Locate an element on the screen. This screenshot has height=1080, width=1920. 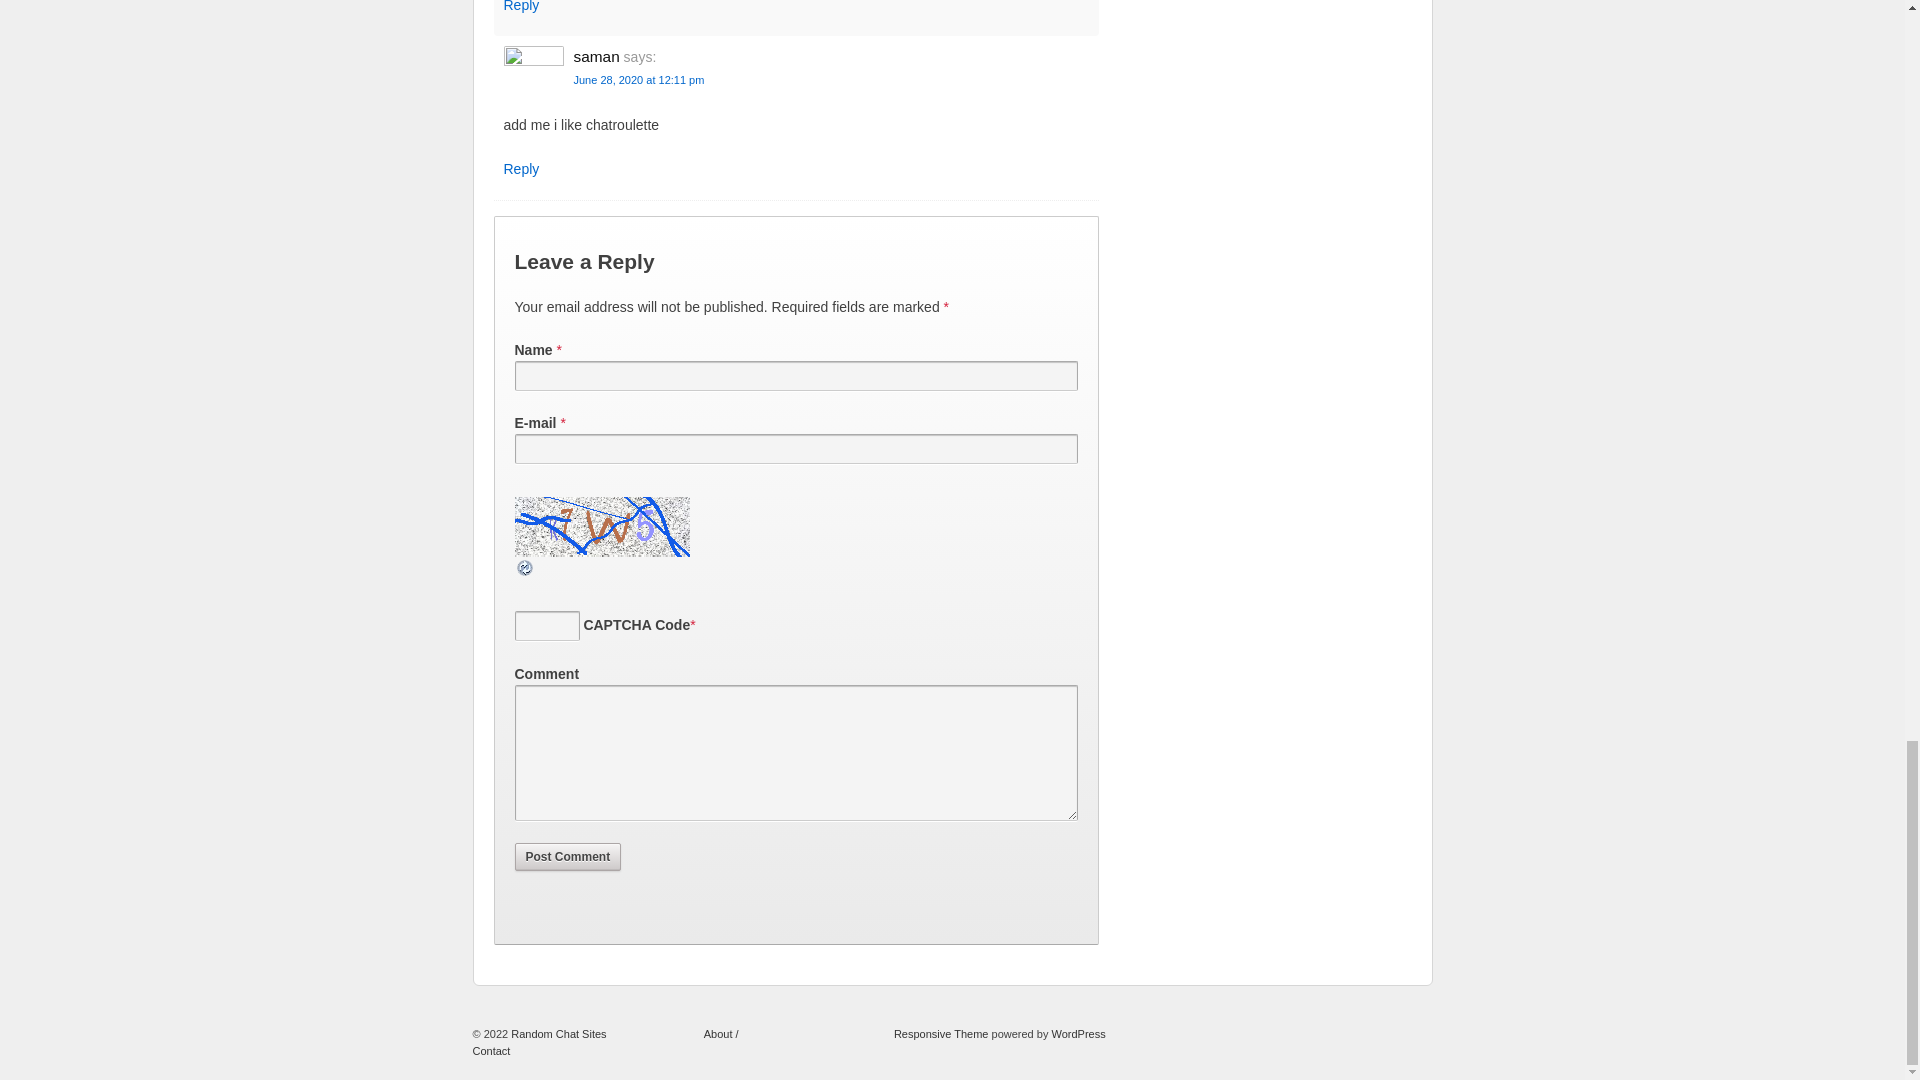
Reply is located at coordinates (521, 168).